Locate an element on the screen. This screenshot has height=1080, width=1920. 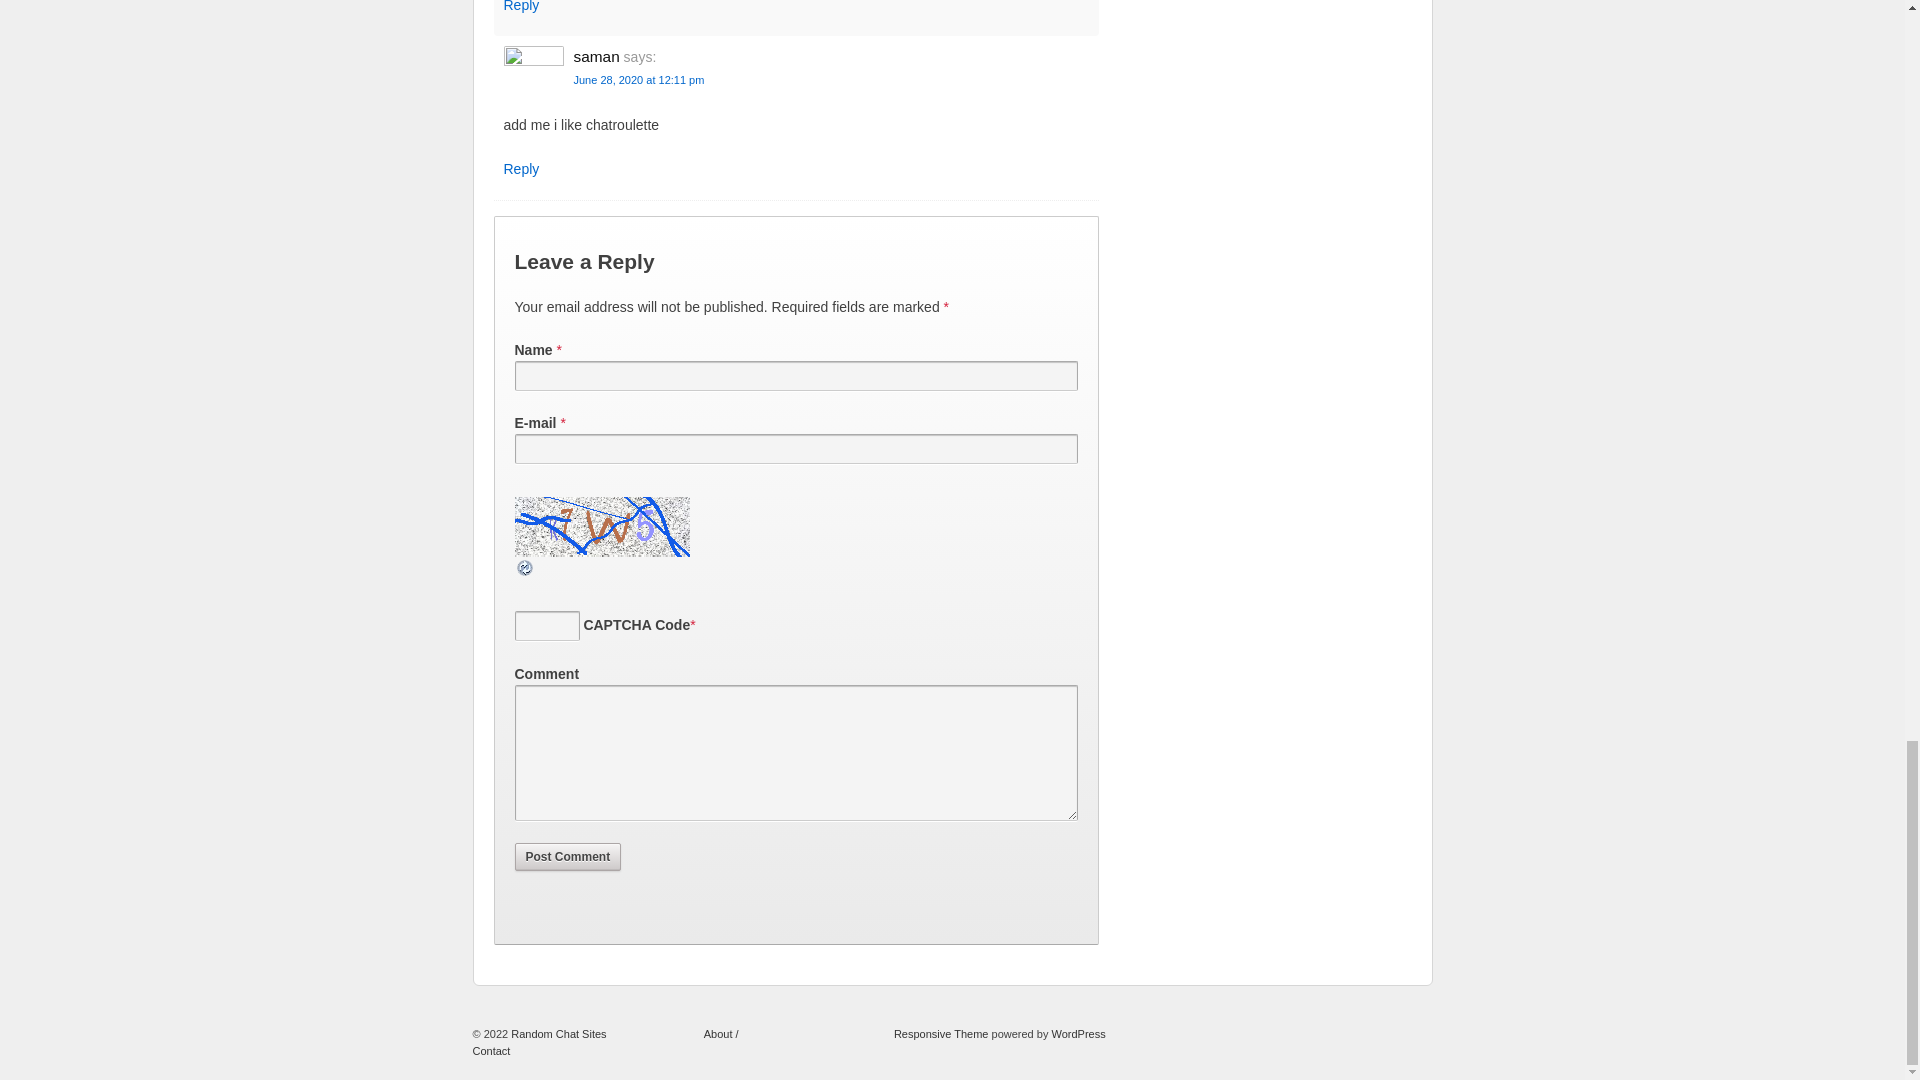
Reply is located at coordinates (521, 168).